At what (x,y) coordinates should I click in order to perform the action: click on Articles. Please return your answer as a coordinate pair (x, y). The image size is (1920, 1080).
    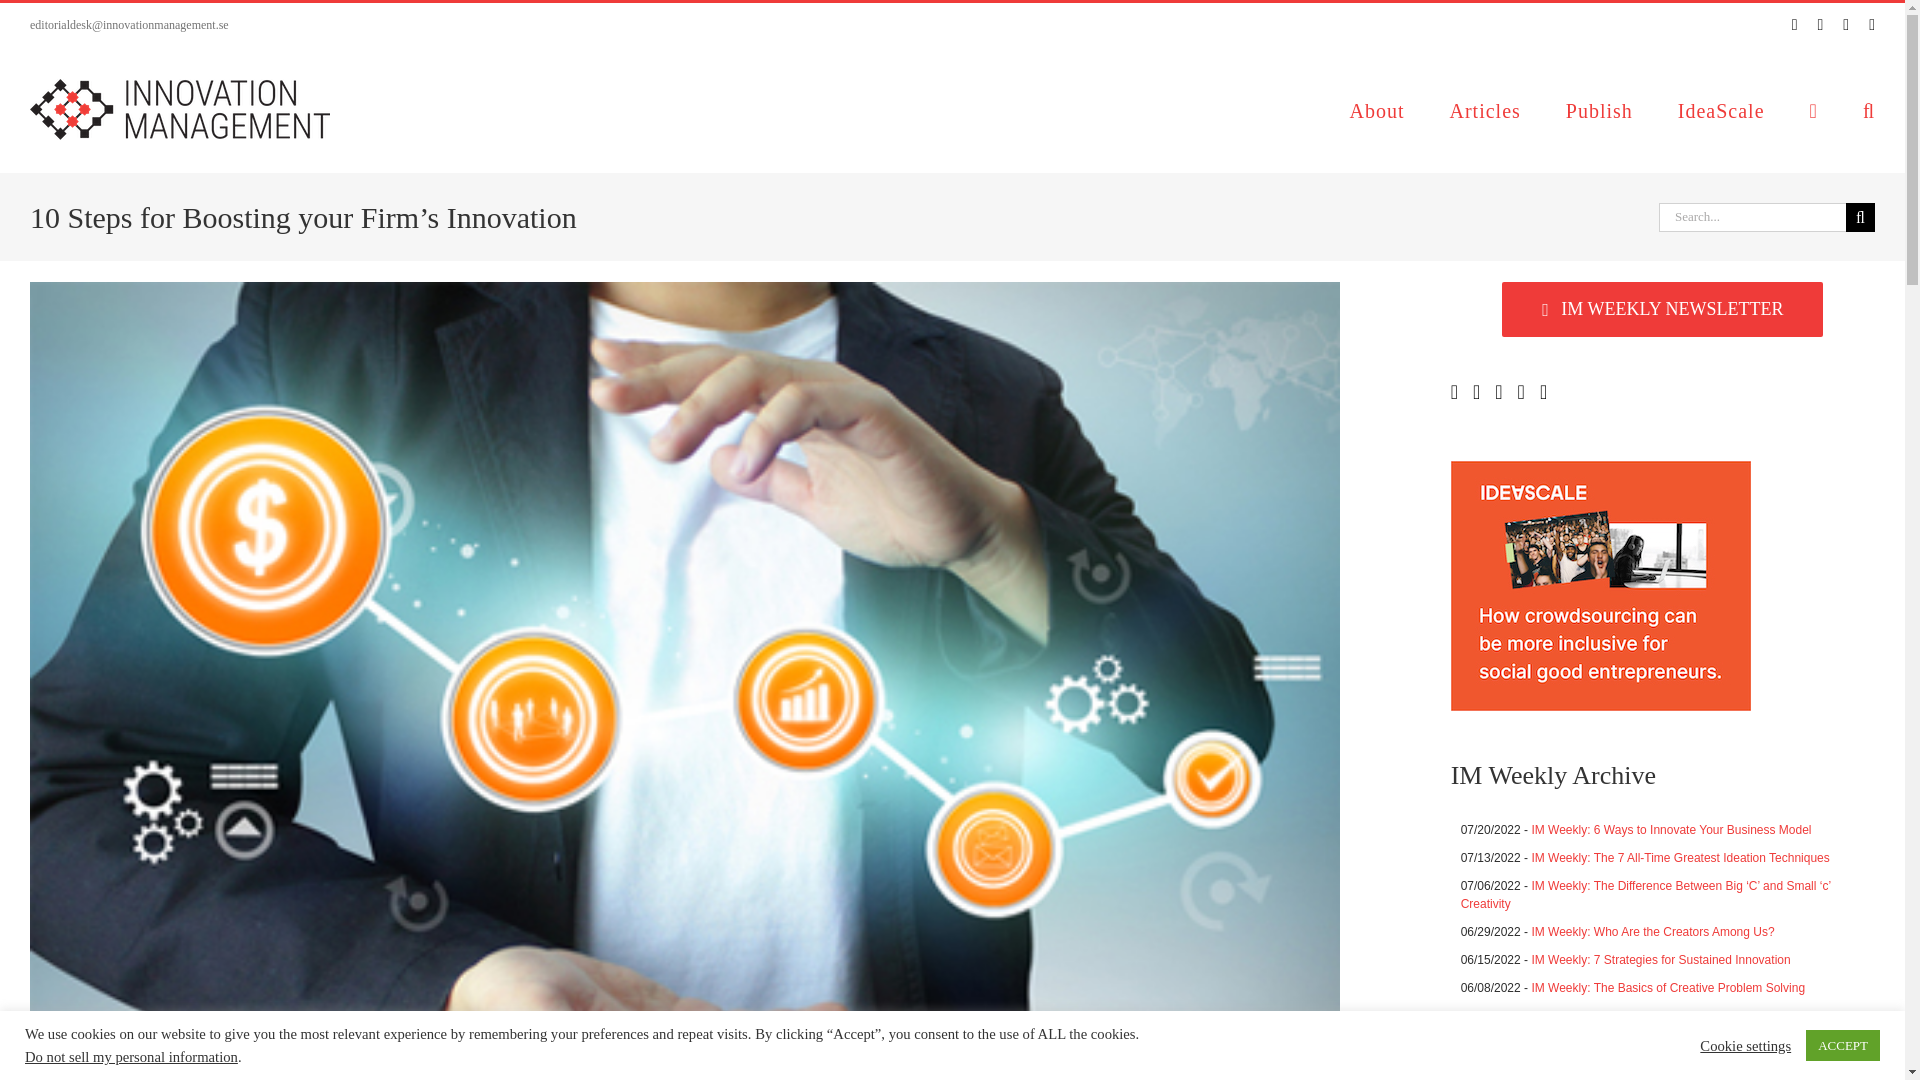
    Looking at the image, I should click on (1484, 108).